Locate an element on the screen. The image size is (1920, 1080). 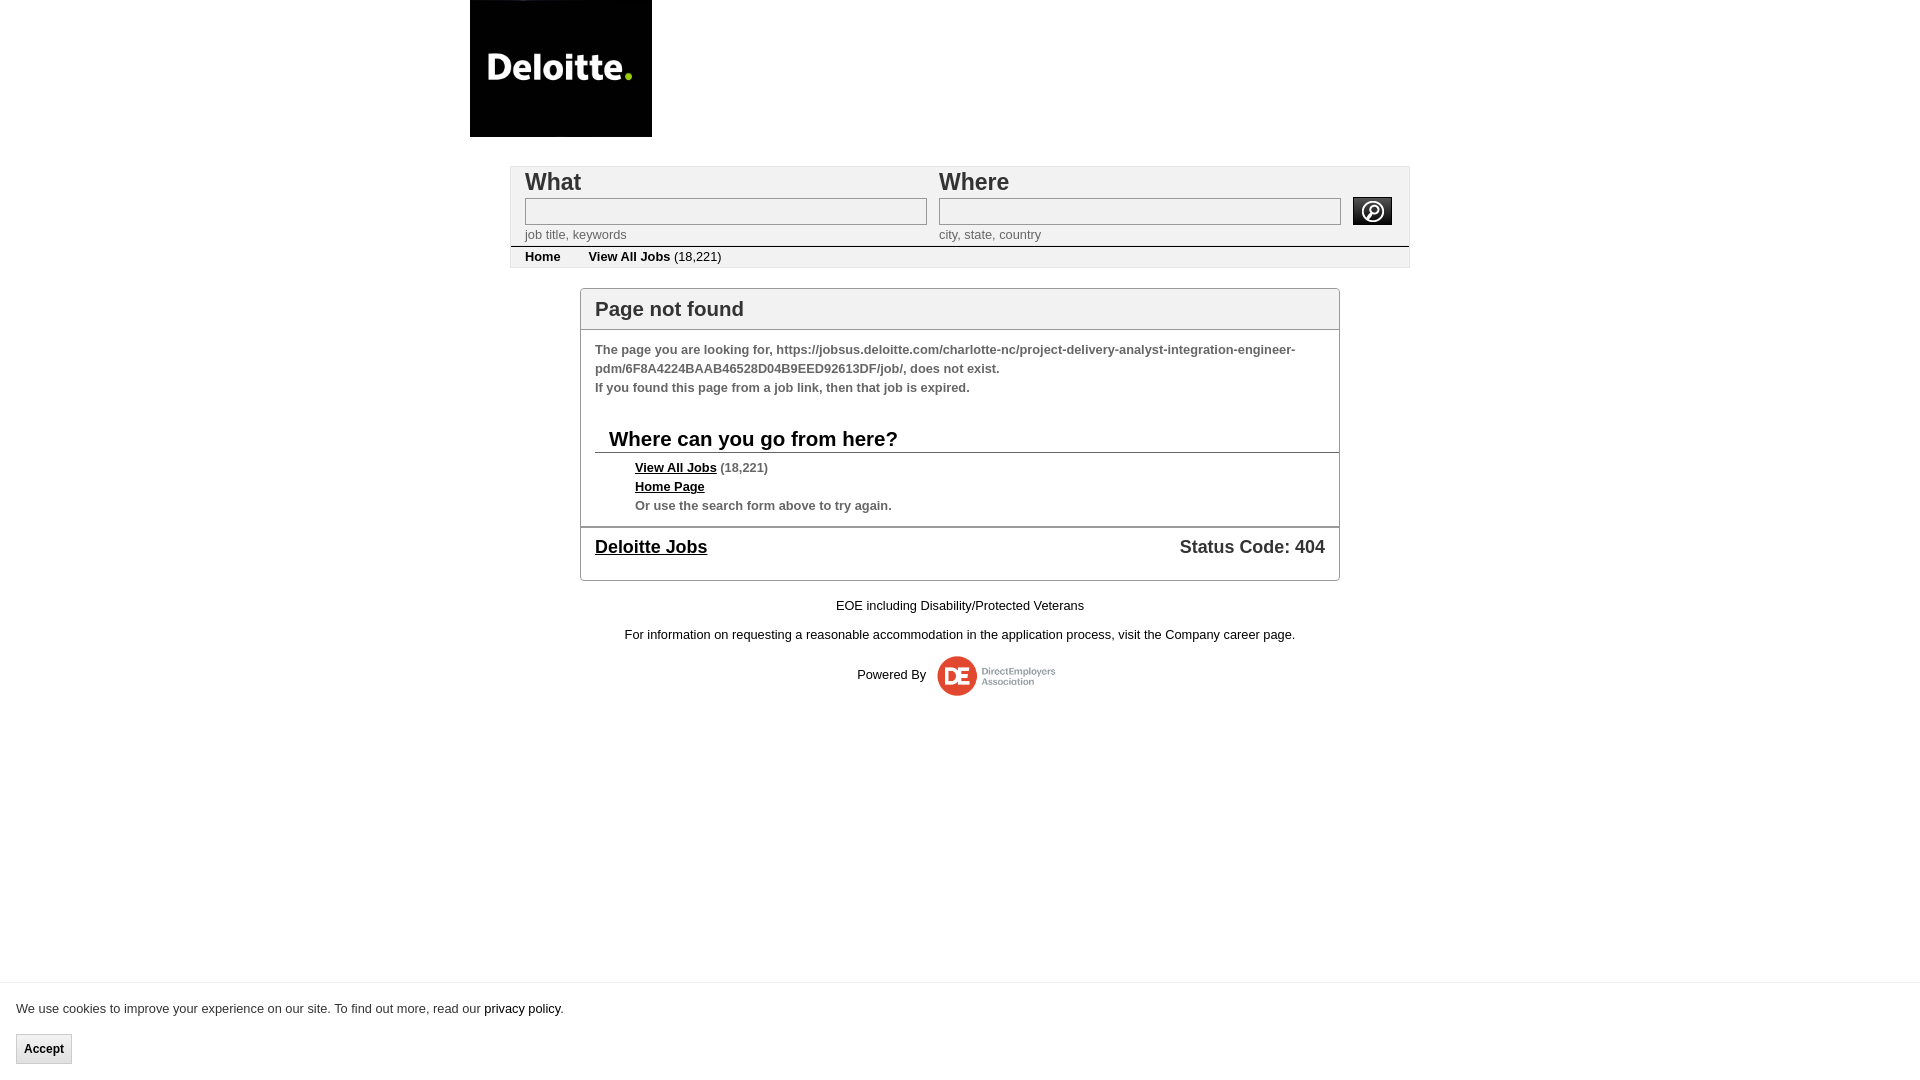
Search Phrase is located at coordinates (726, 210).